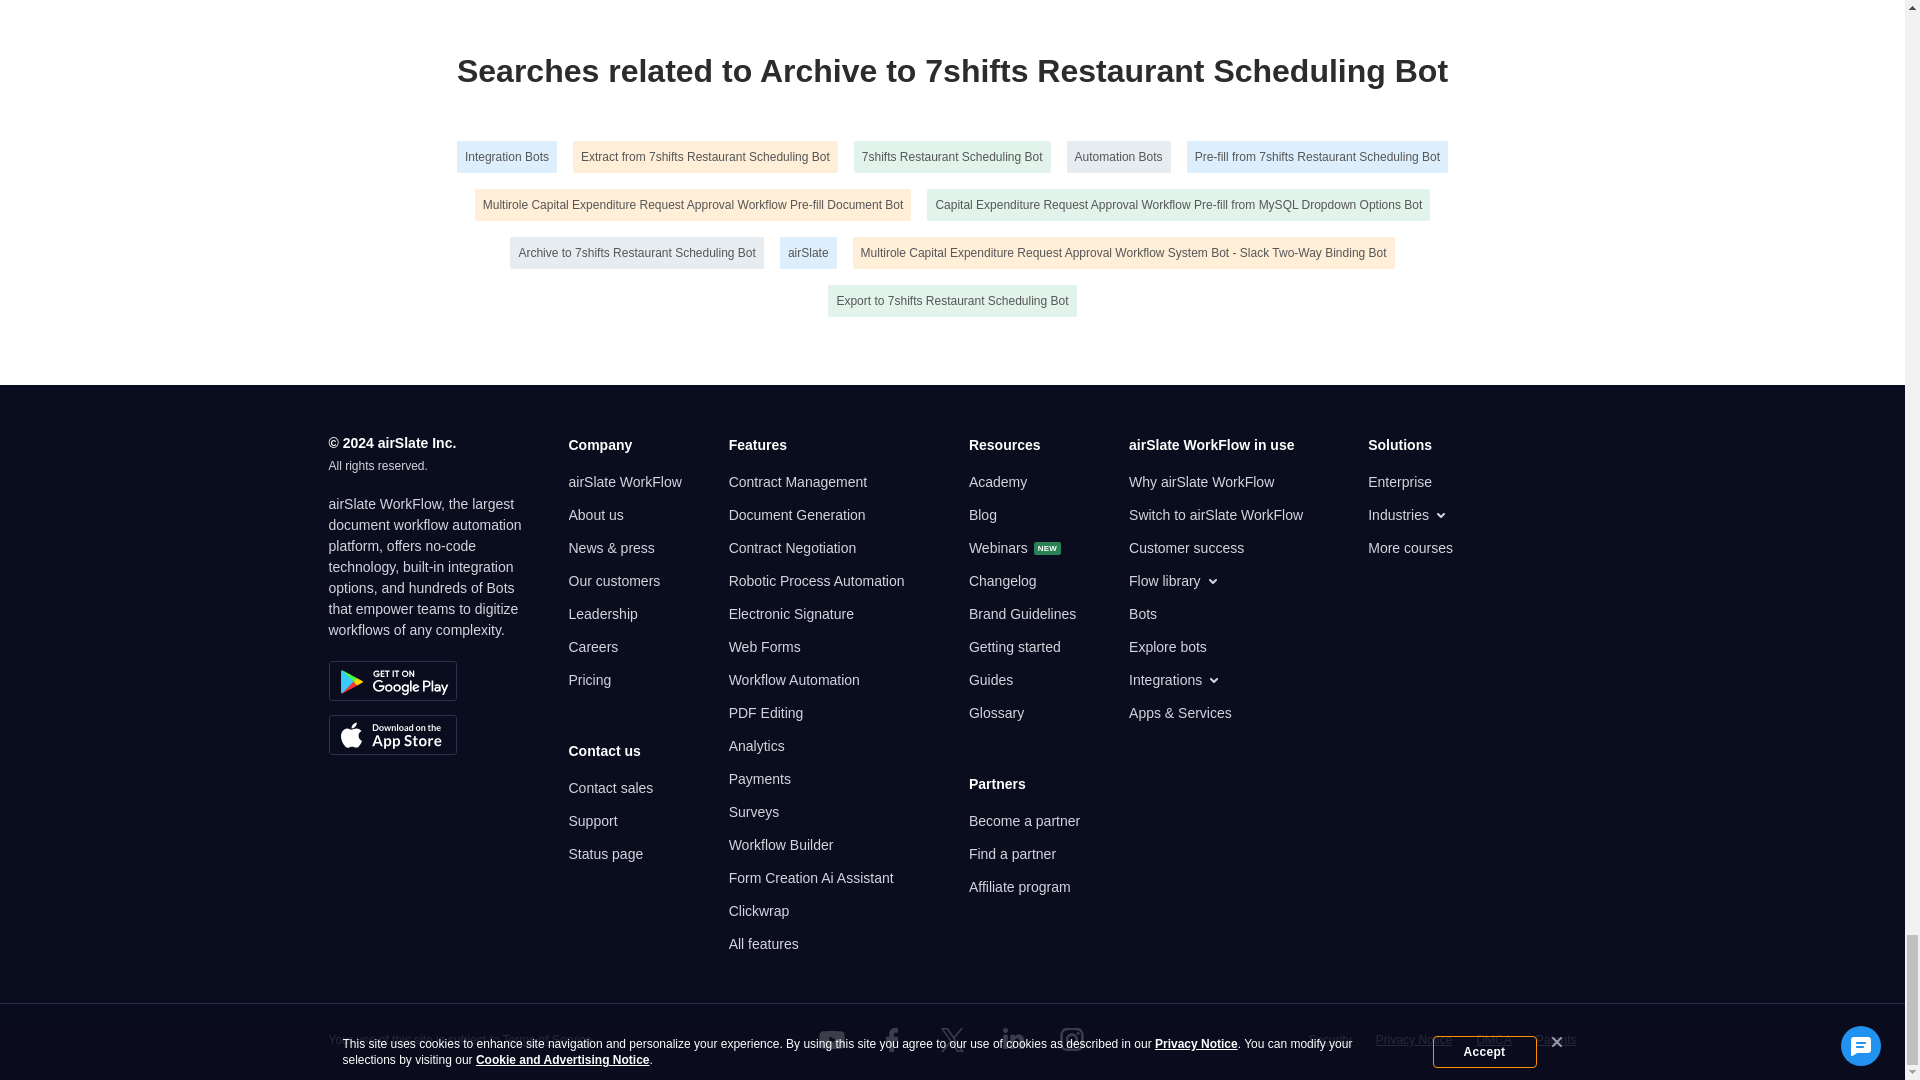 This screenshot has width=1920, height=1080. Describe the element at coordinates (1012, 1040) in the screenshot. I see `LinkedIn` at that location.